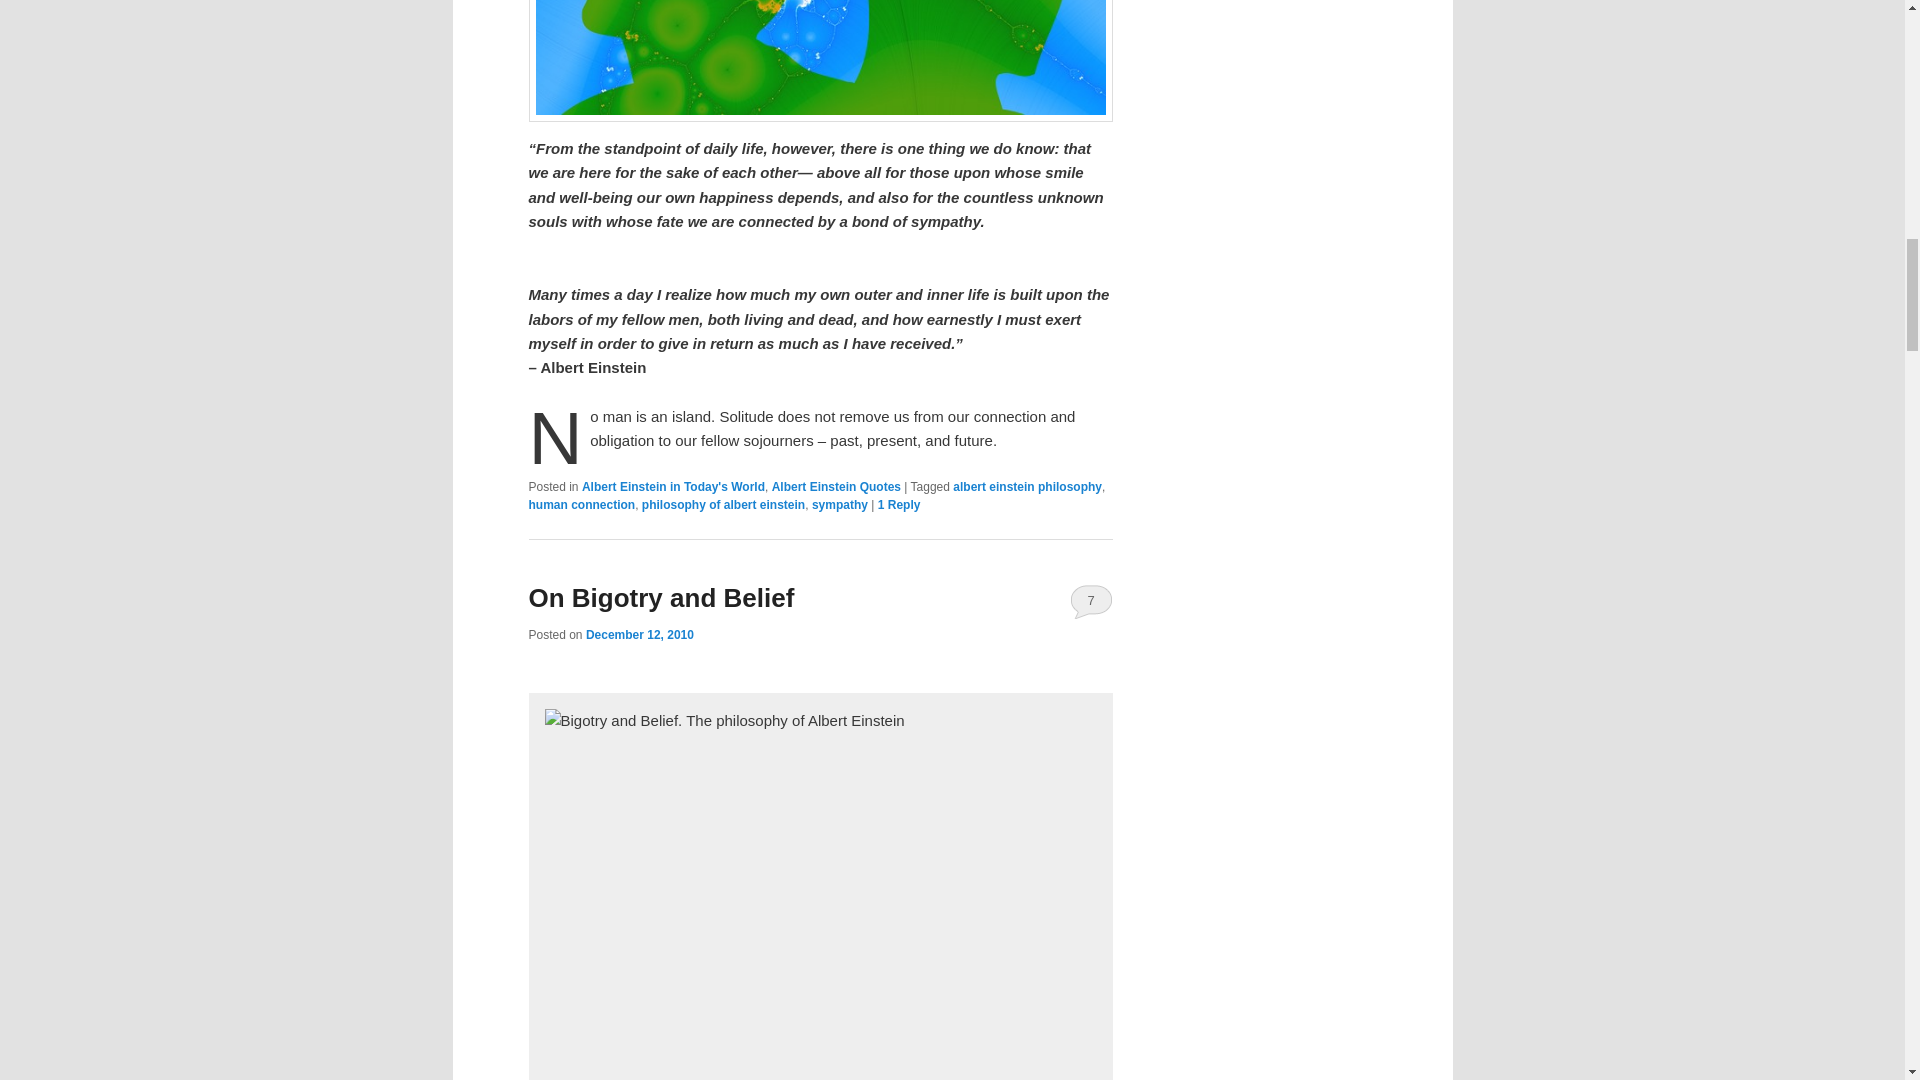  Describe the element at coordinates (661, 598) in the screenshot. I see `On Bigotry and Belief` at that location.